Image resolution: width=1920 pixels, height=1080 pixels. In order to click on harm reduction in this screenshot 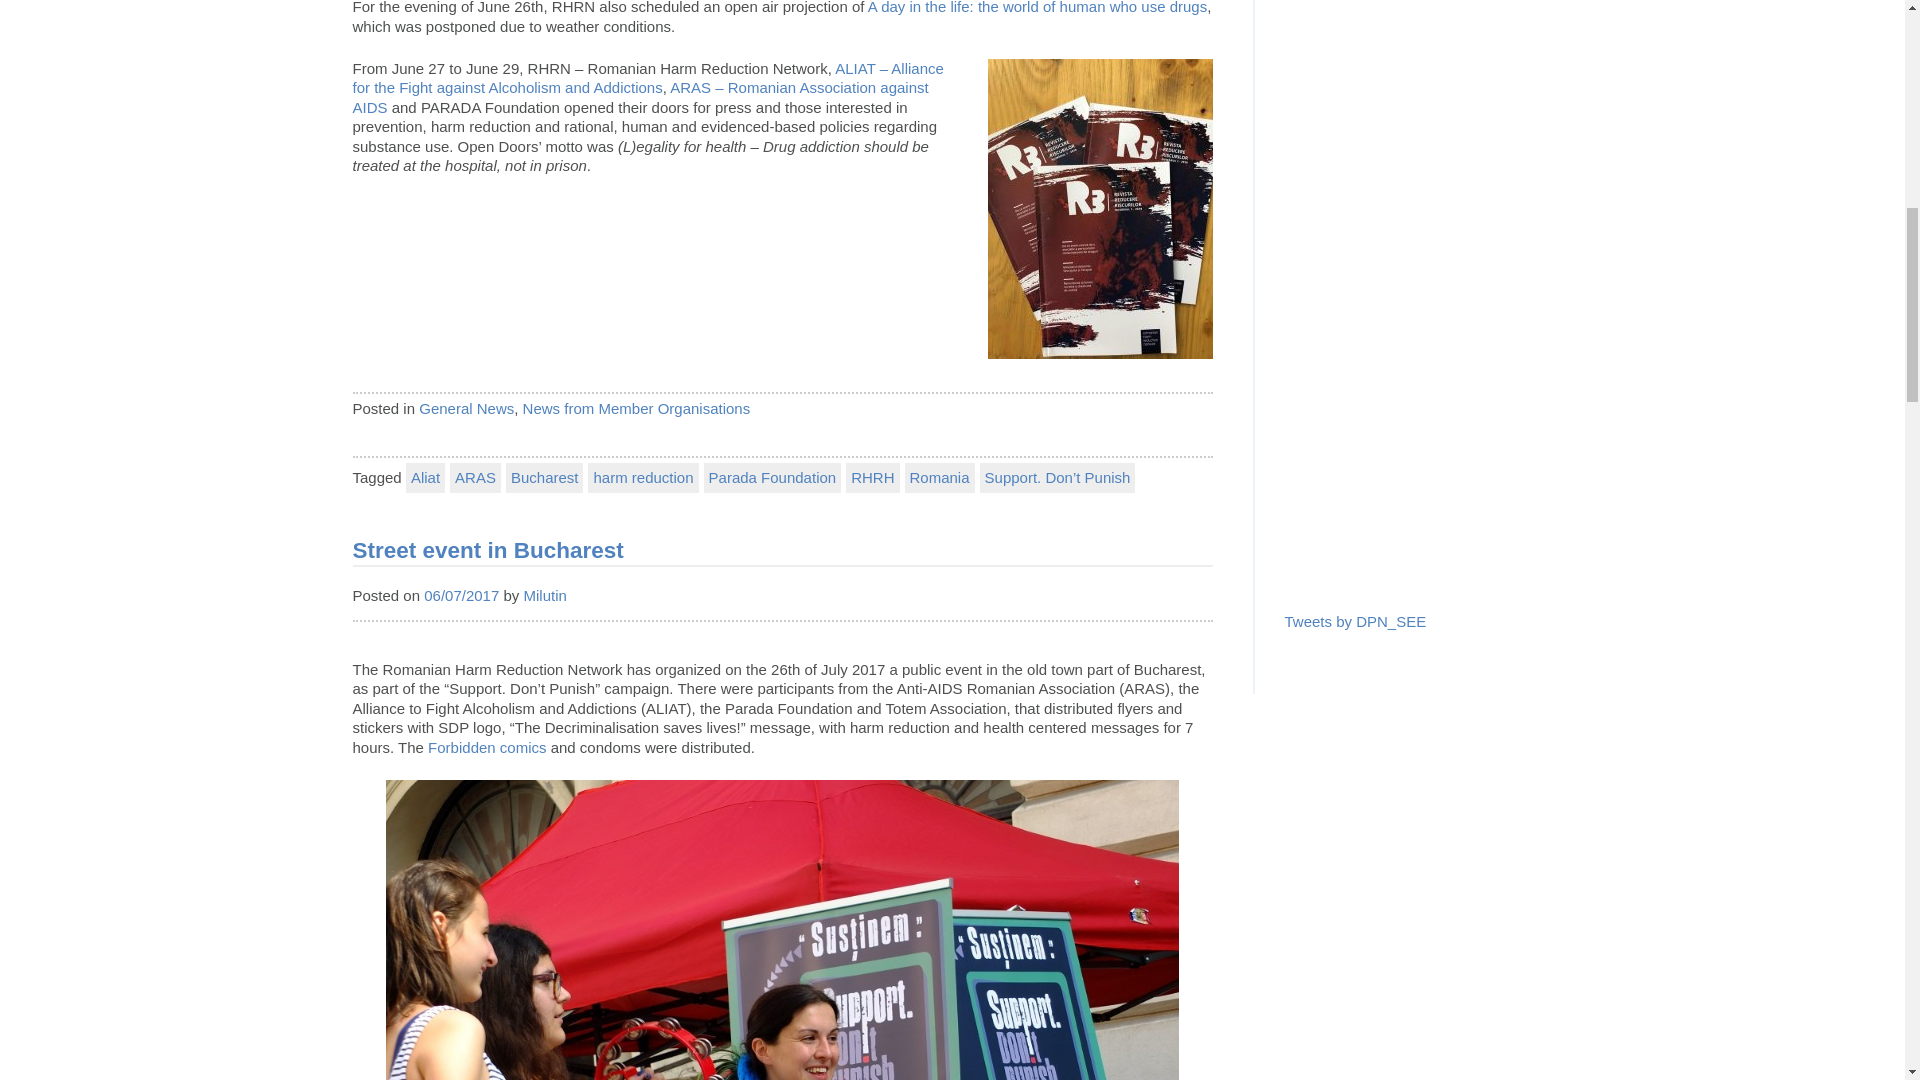, I will do `click(642, 478)`.